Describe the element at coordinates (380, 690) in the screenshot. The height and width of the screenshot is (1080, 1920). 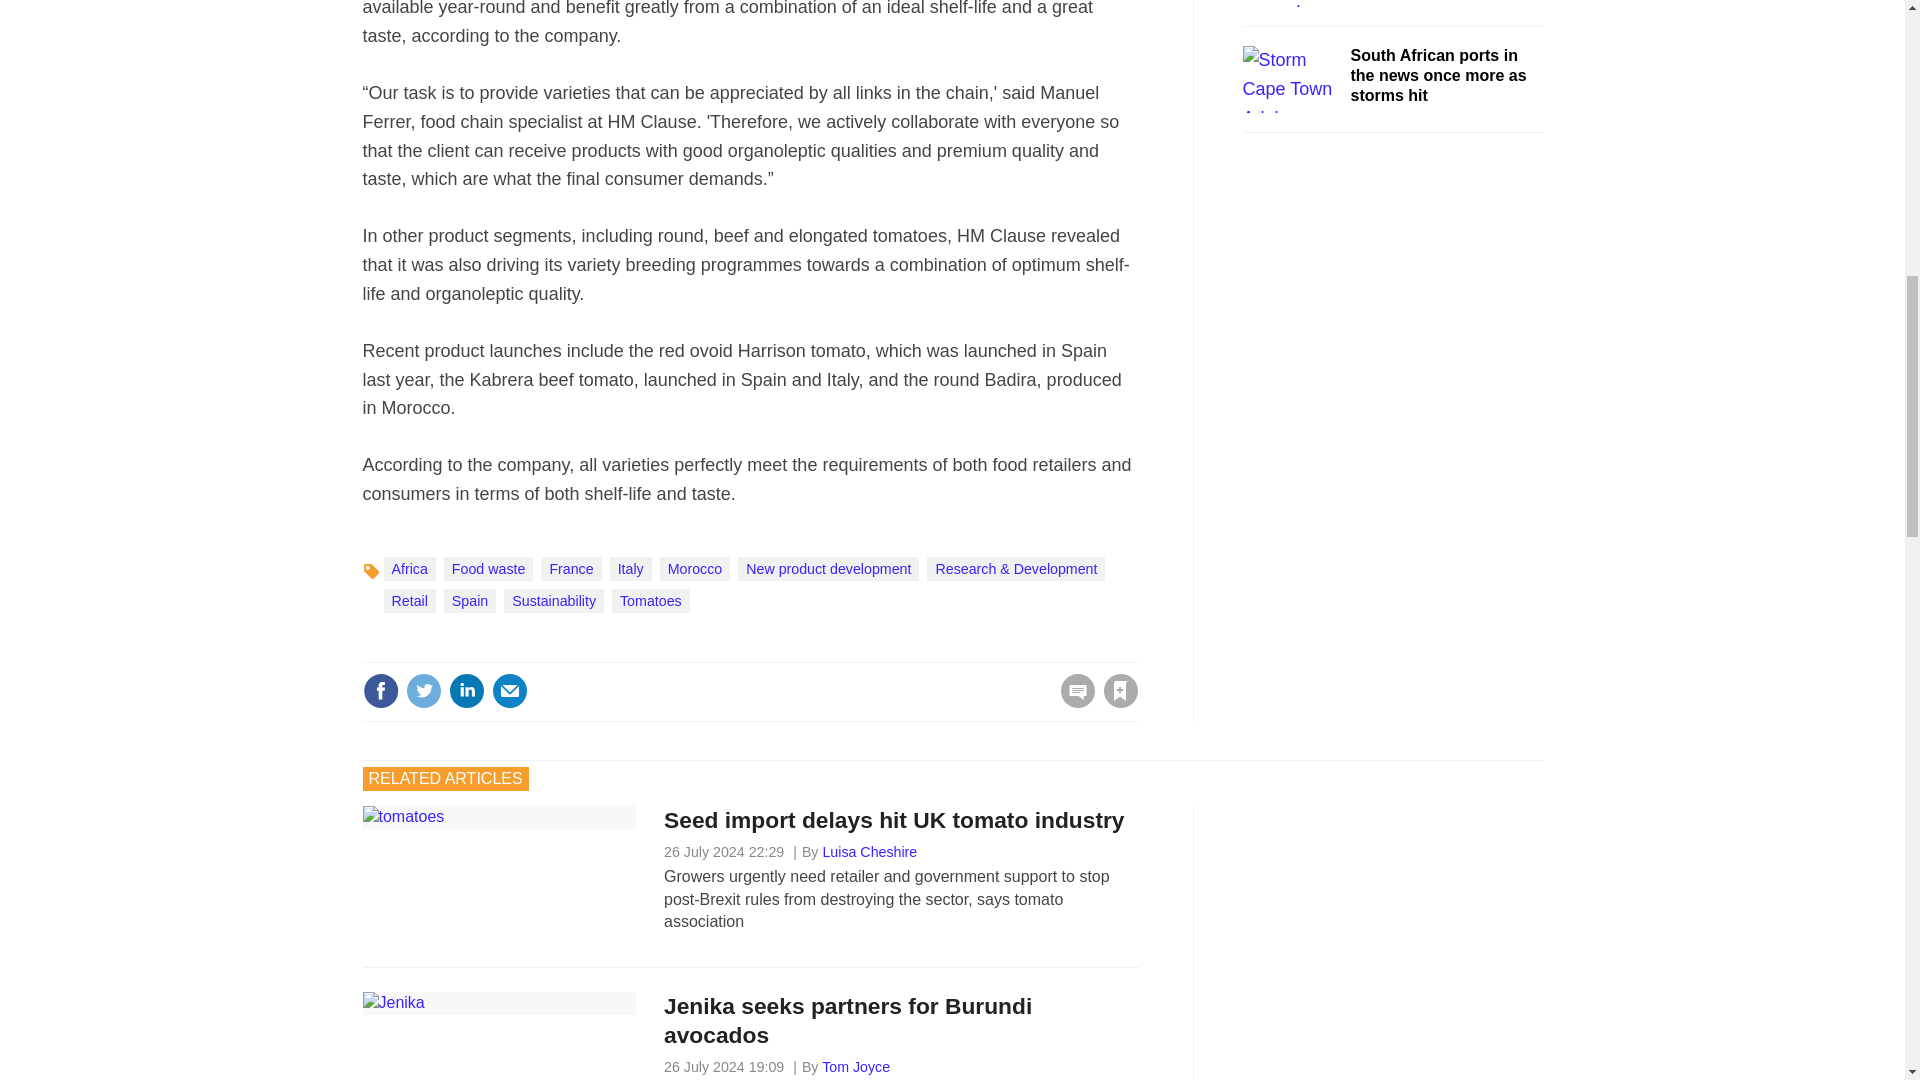
I see `Share this on Facebook` at that location.